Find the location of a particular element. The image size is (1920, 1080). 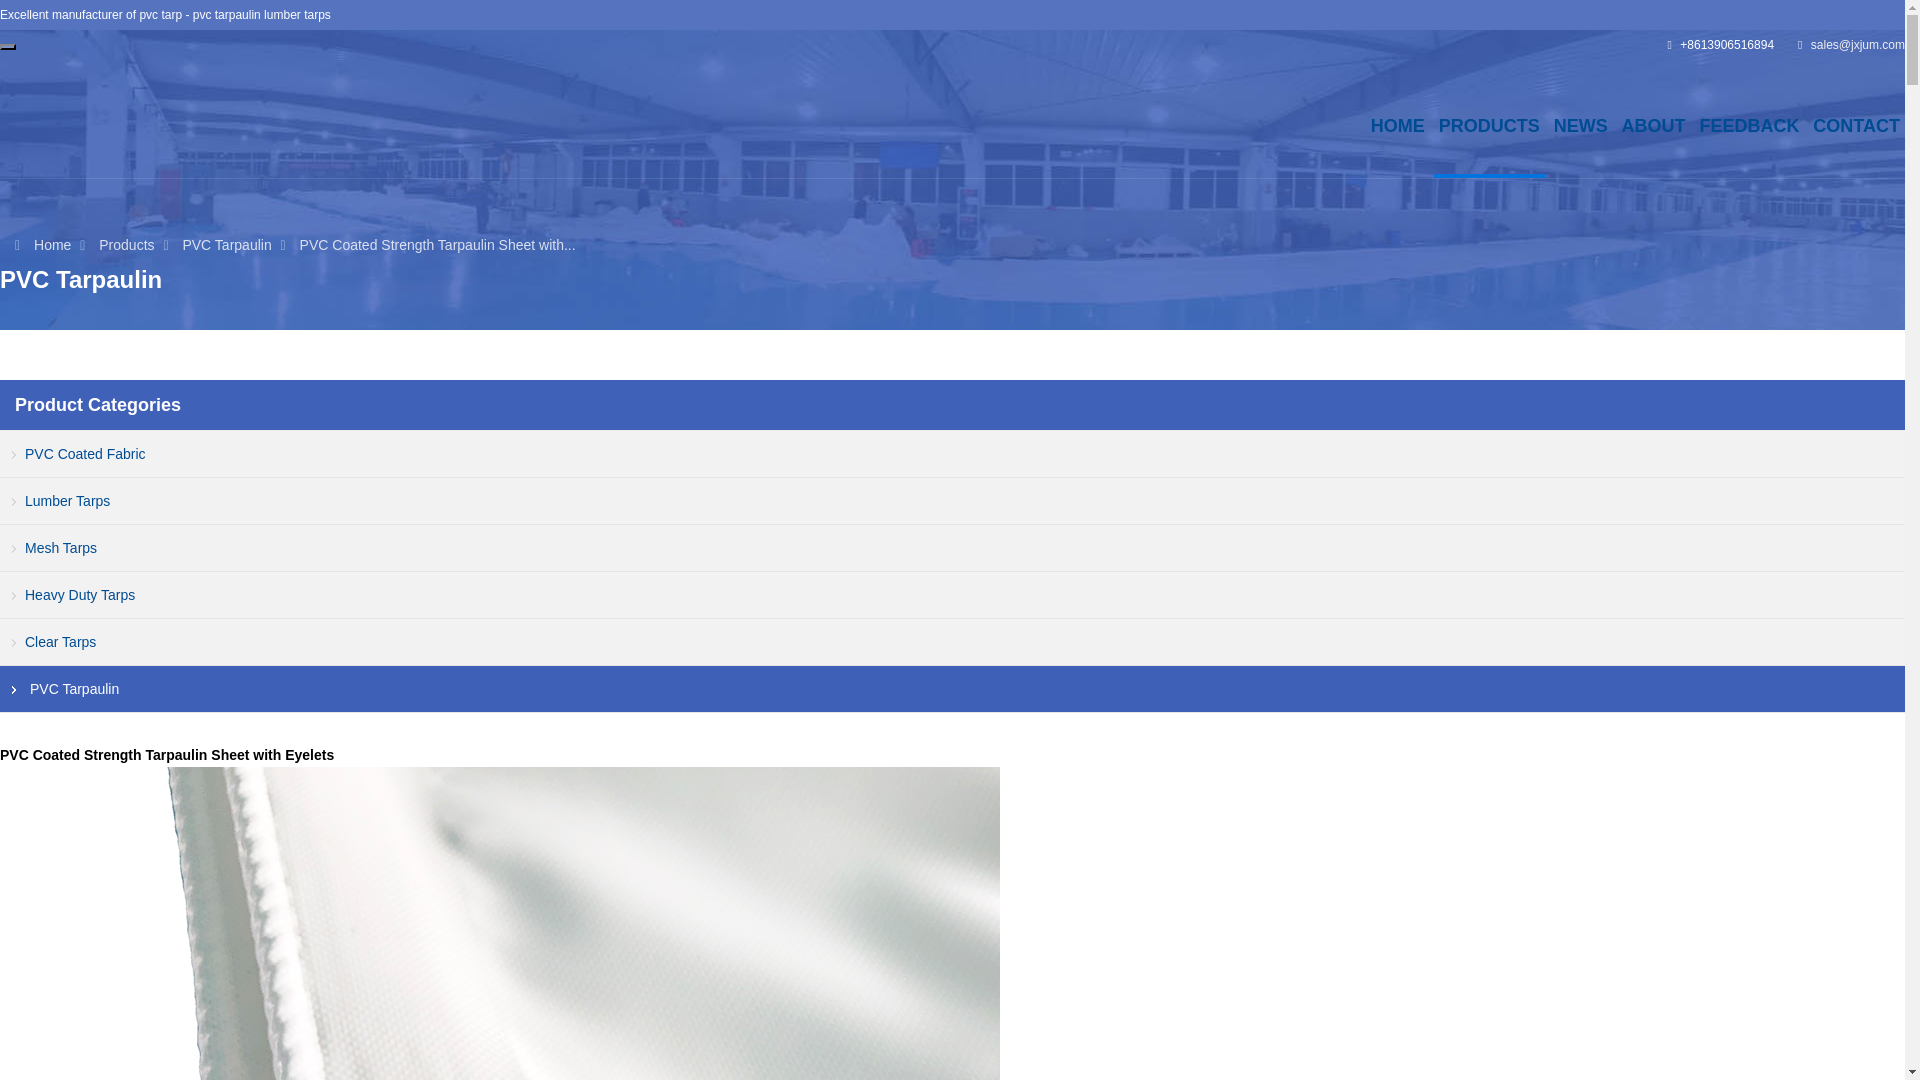

PVC Tarpaulin products is located at coordinates (1488, 125).